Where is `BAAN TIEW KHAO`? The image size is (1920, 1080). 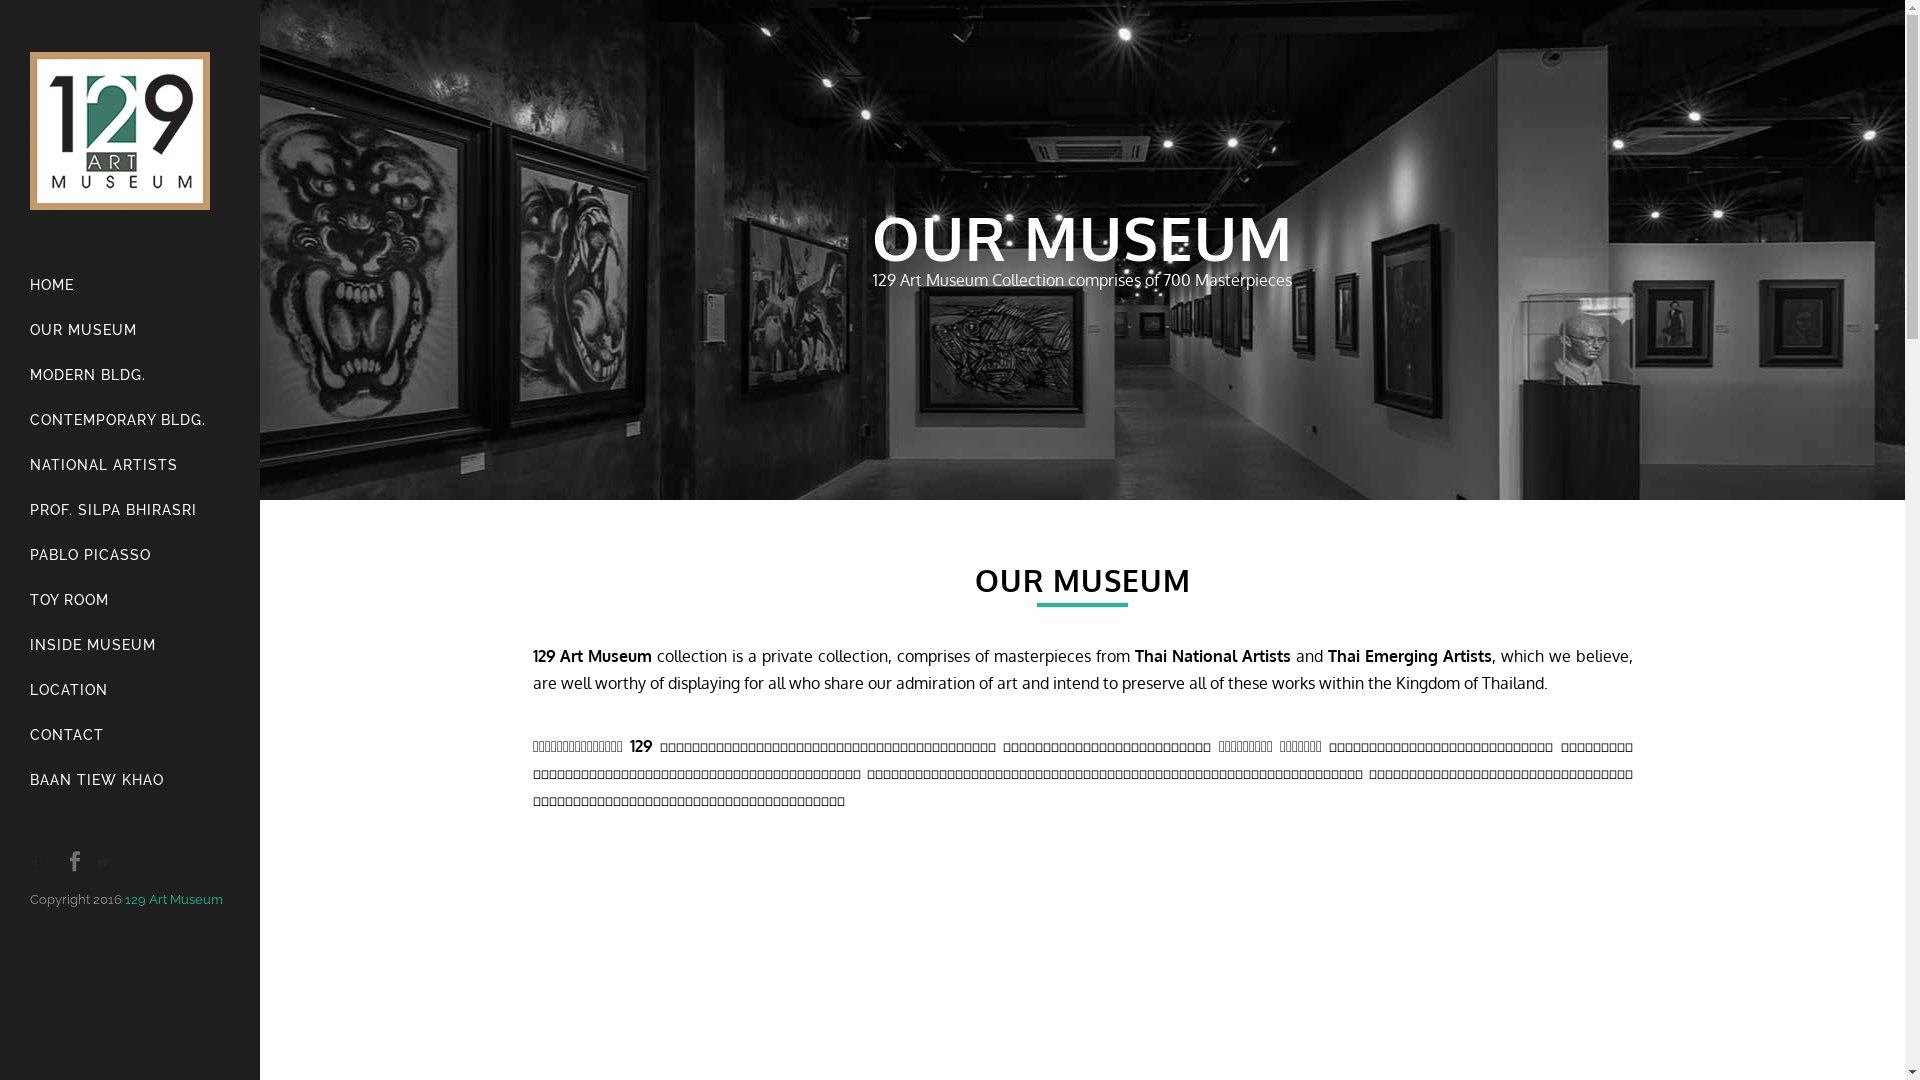 BAAN TIEW KHAO is located at coordinates (130, 780).